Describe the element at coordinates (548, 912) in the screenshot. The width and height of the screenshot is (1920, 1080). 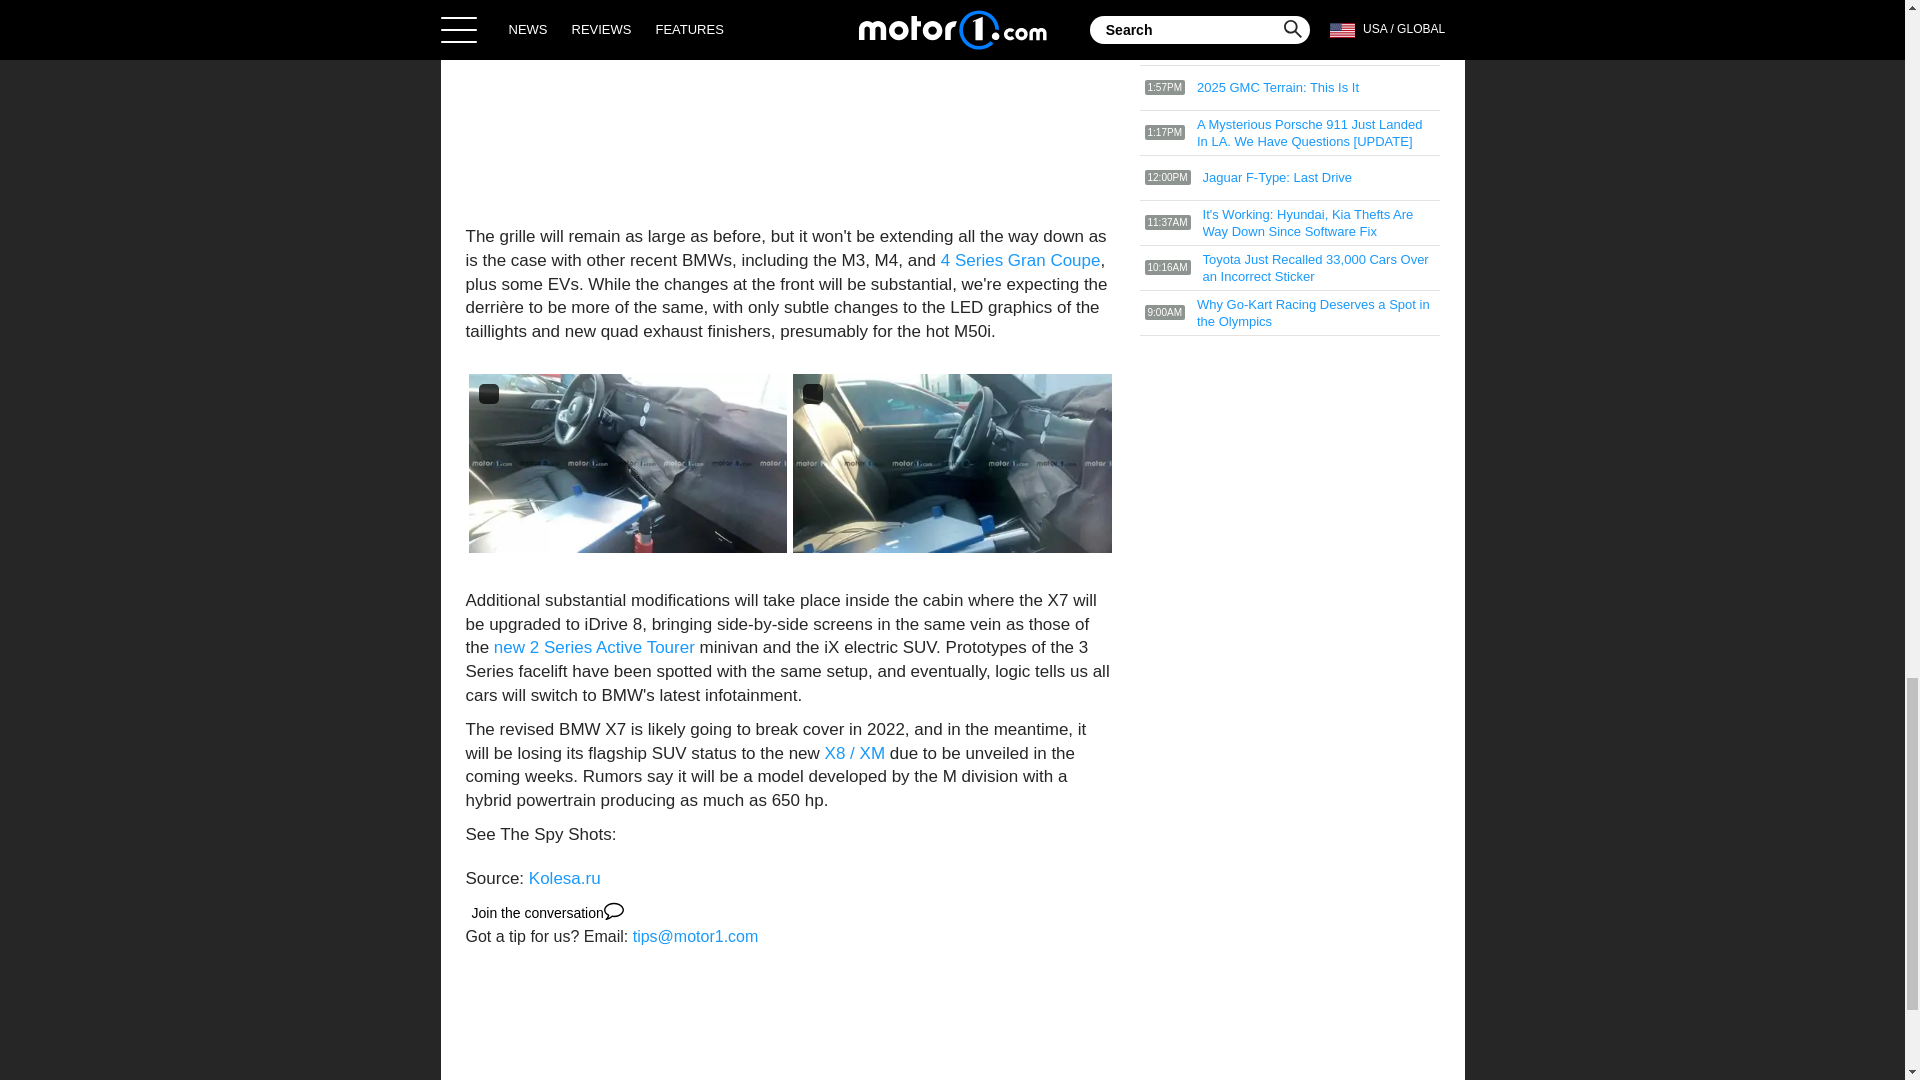
I see `Join the conversation` at that location.